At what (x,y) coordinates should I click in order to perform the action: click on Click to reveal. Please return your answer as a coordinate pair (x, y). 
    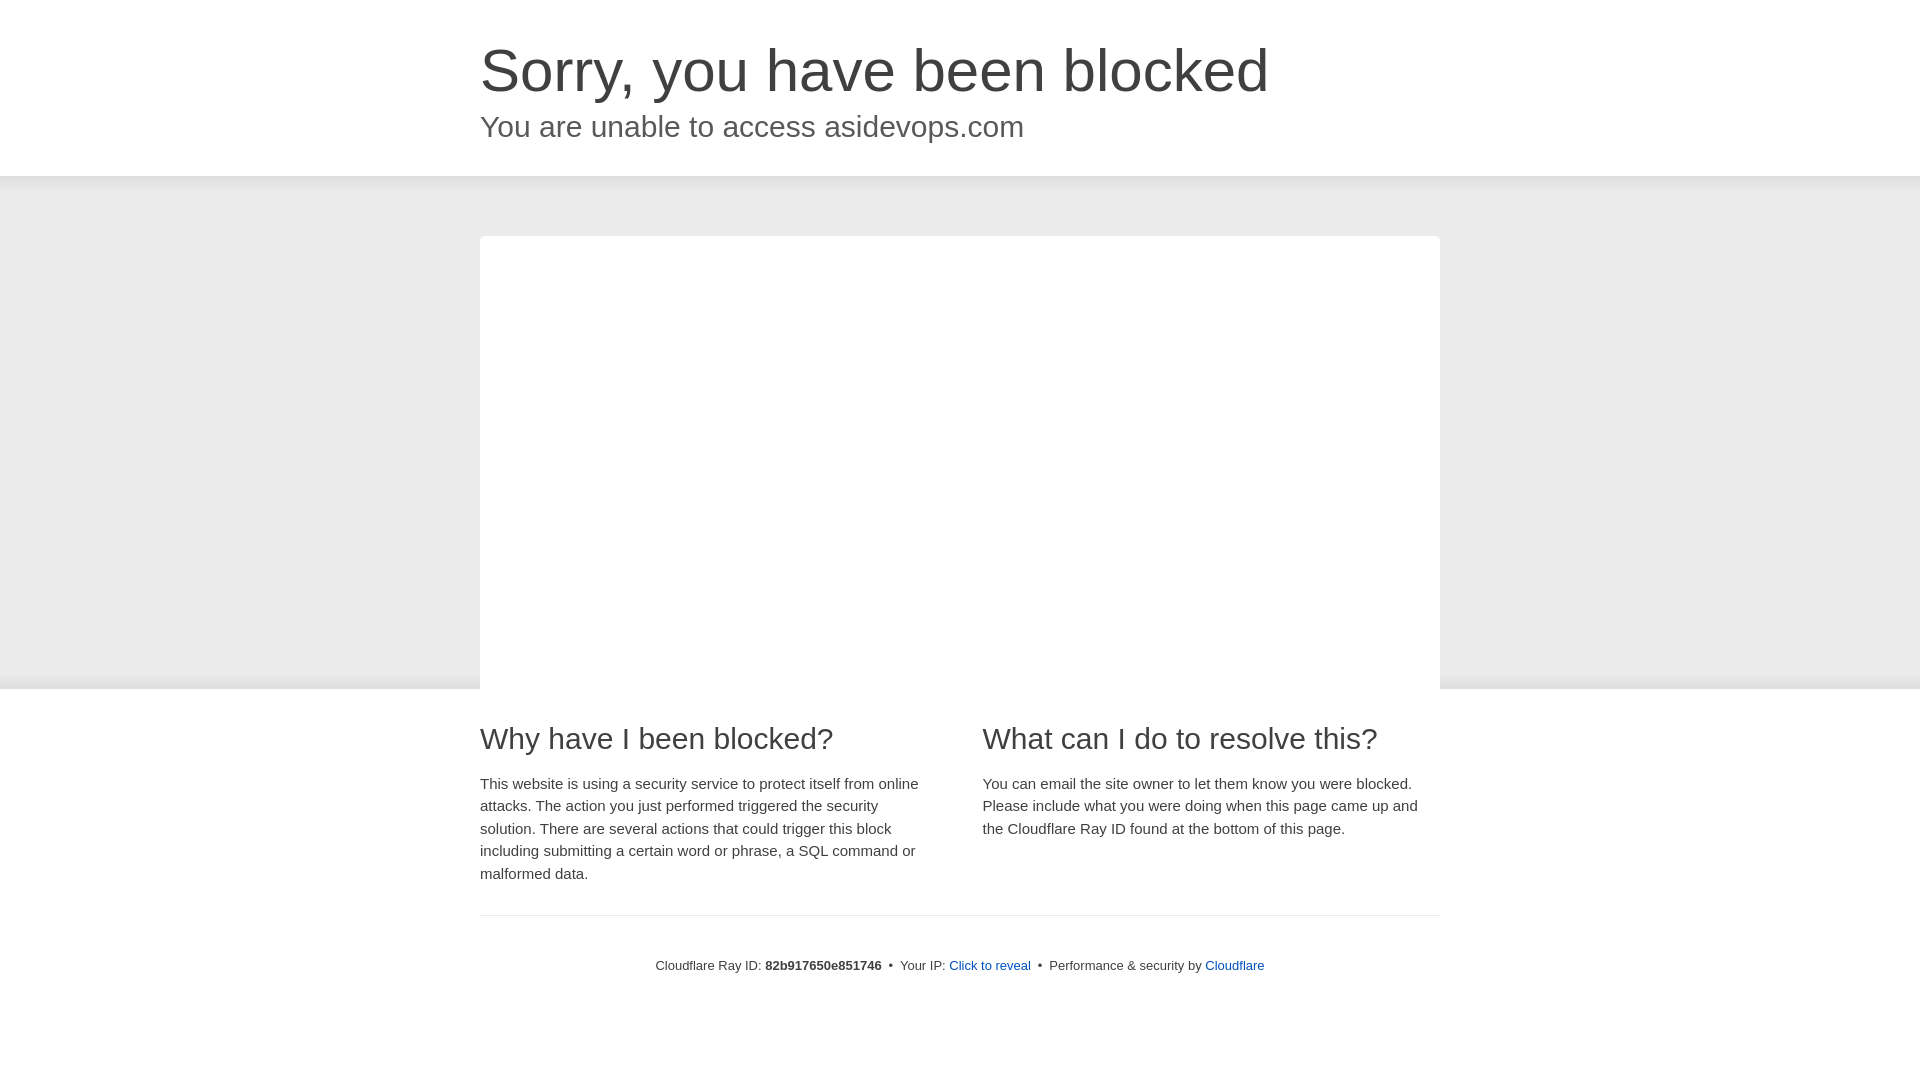
    Looking at the image, I should click on (990, 966).